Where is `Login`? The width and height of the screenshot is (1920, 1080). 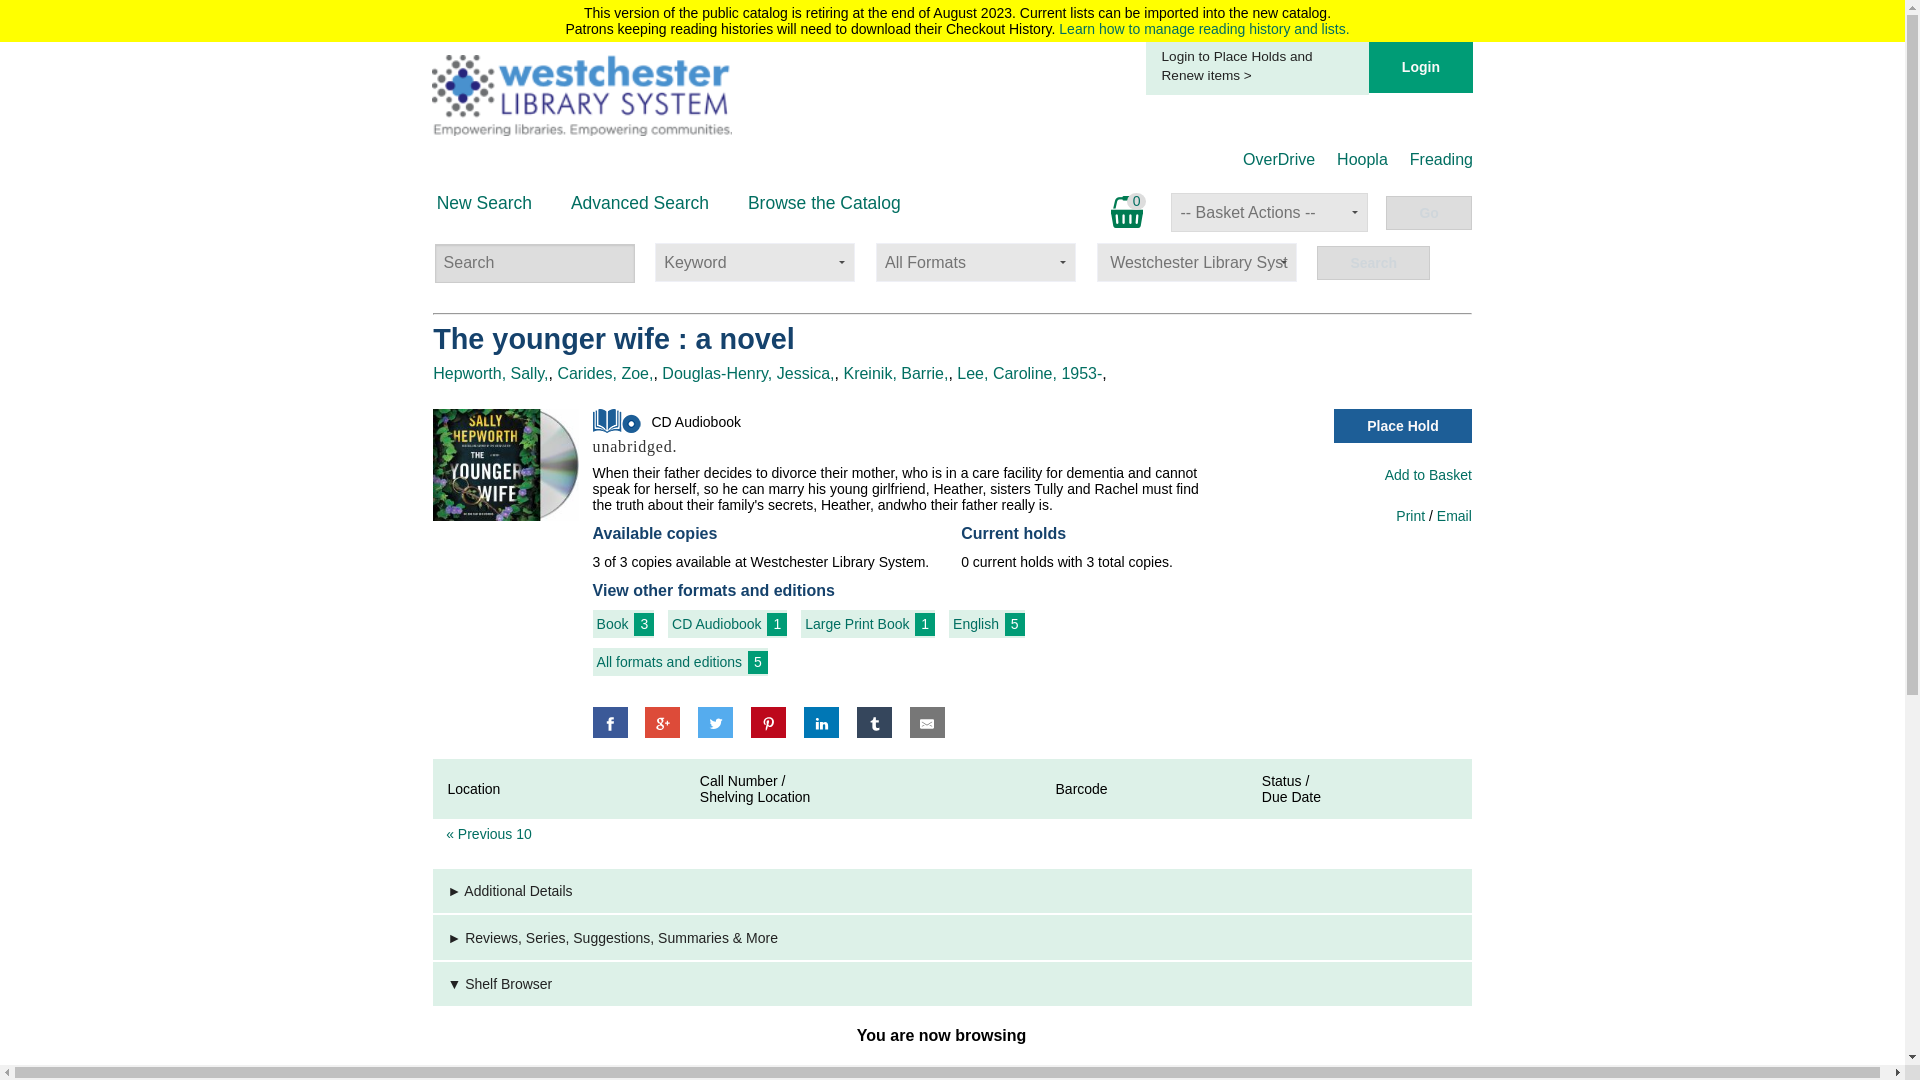 Login is located at coordinates (1420, 67).